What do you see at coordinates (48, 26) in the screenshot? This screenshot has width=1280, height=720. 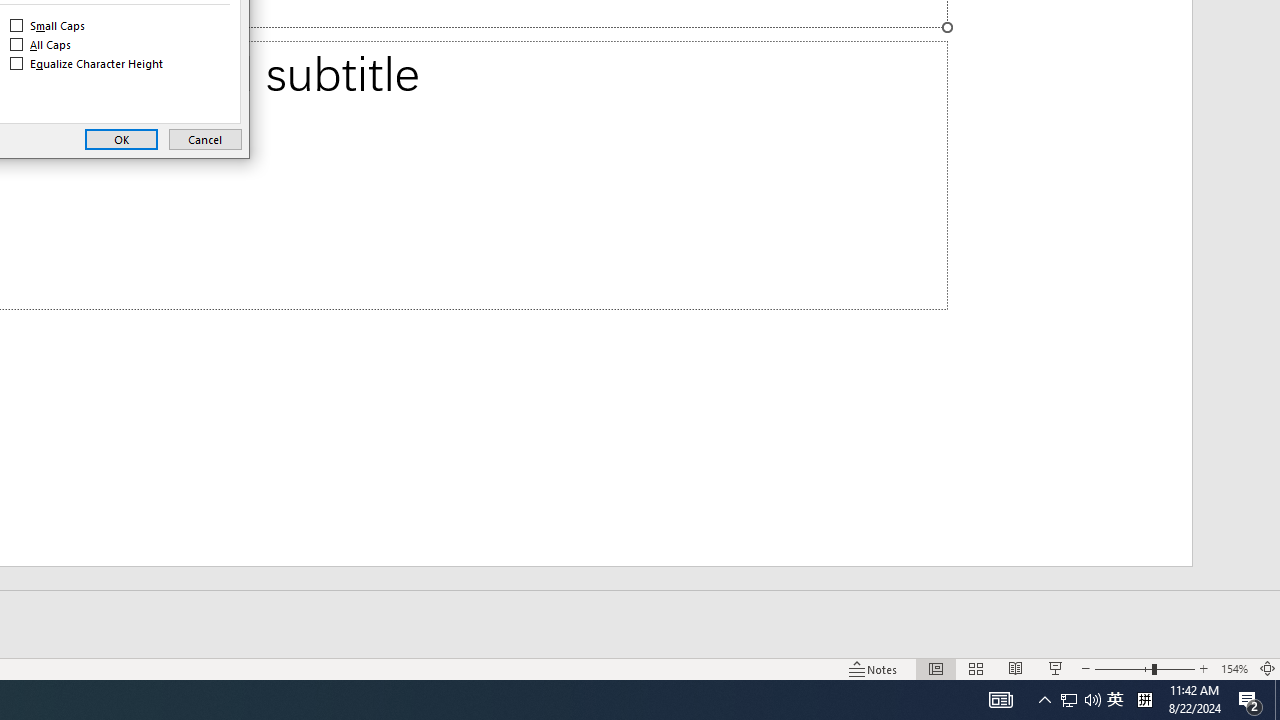 I see `Notification Chevron` at bounding box center [48, 26].